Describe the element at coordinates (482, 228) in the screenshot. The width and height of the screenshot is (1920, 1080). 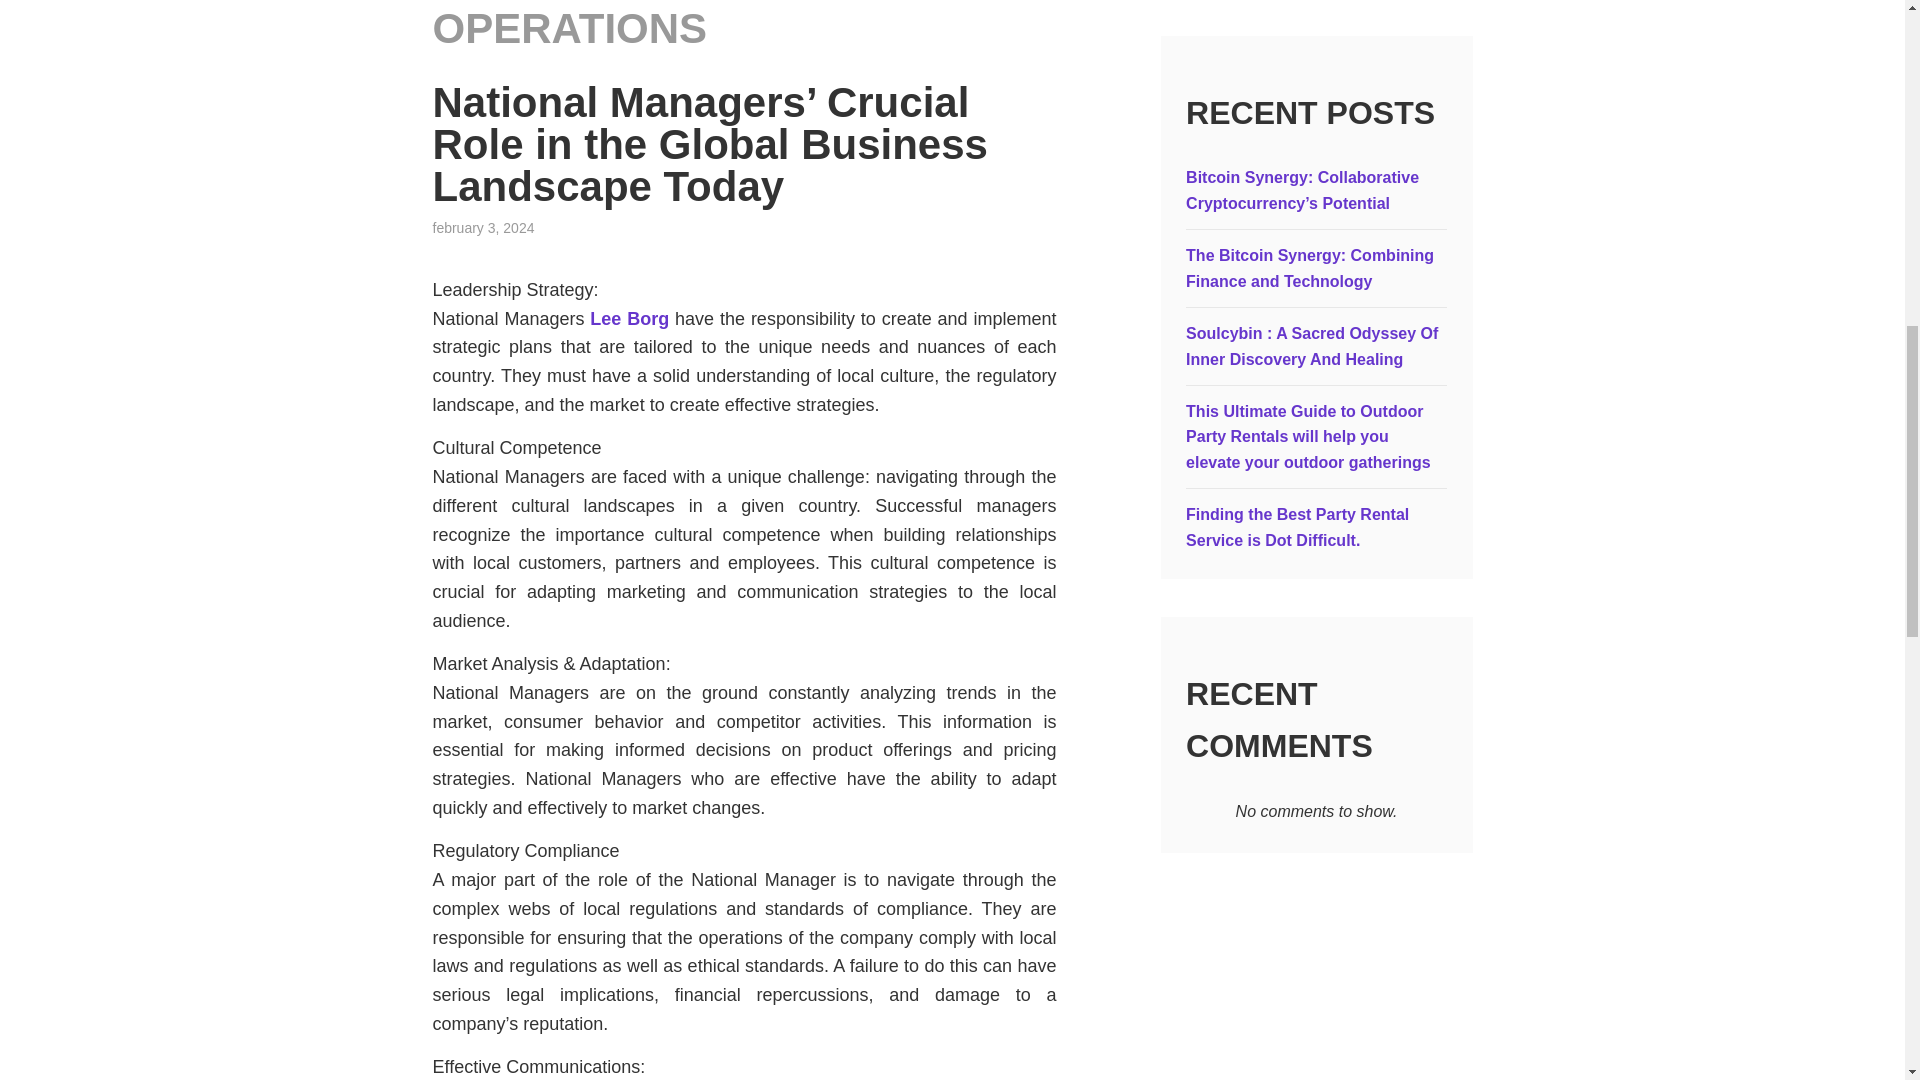
I see `february 3, 2024` at that location.